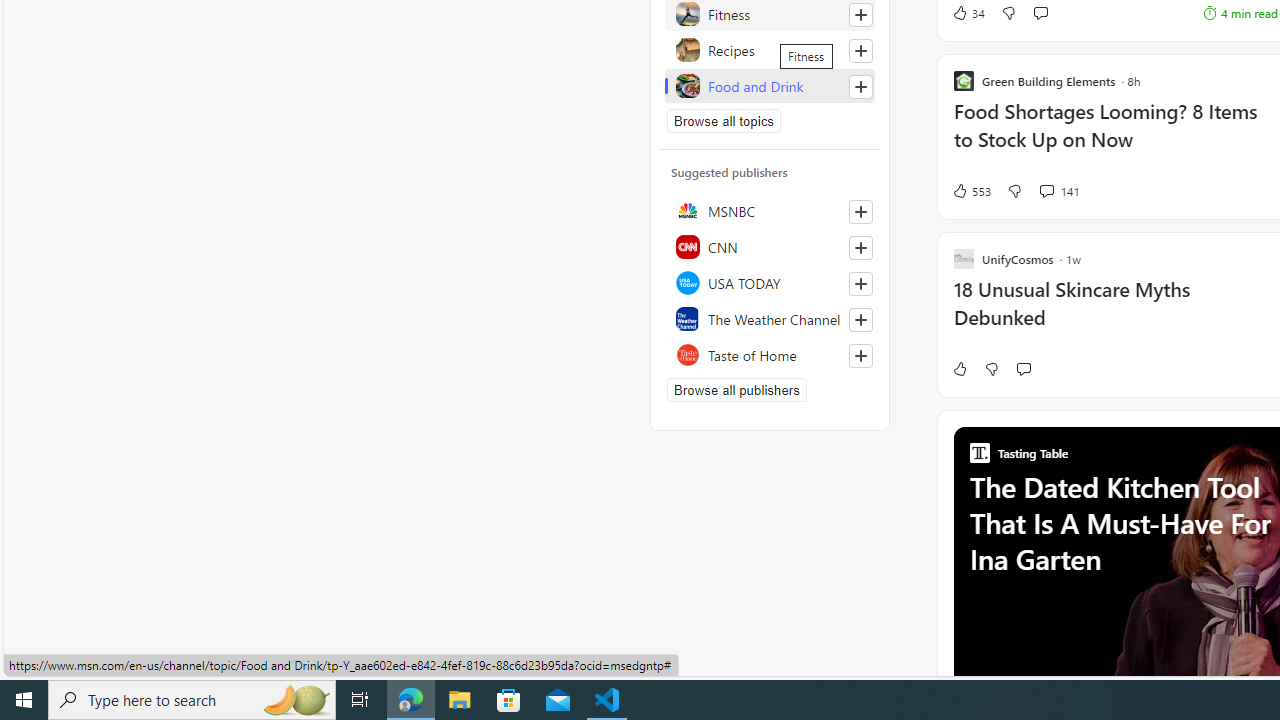 This screenshot has height=720, width=1280. Describe the element at coordinates (770, 282) in the screenshot. I see `USA TODAY` at that location.